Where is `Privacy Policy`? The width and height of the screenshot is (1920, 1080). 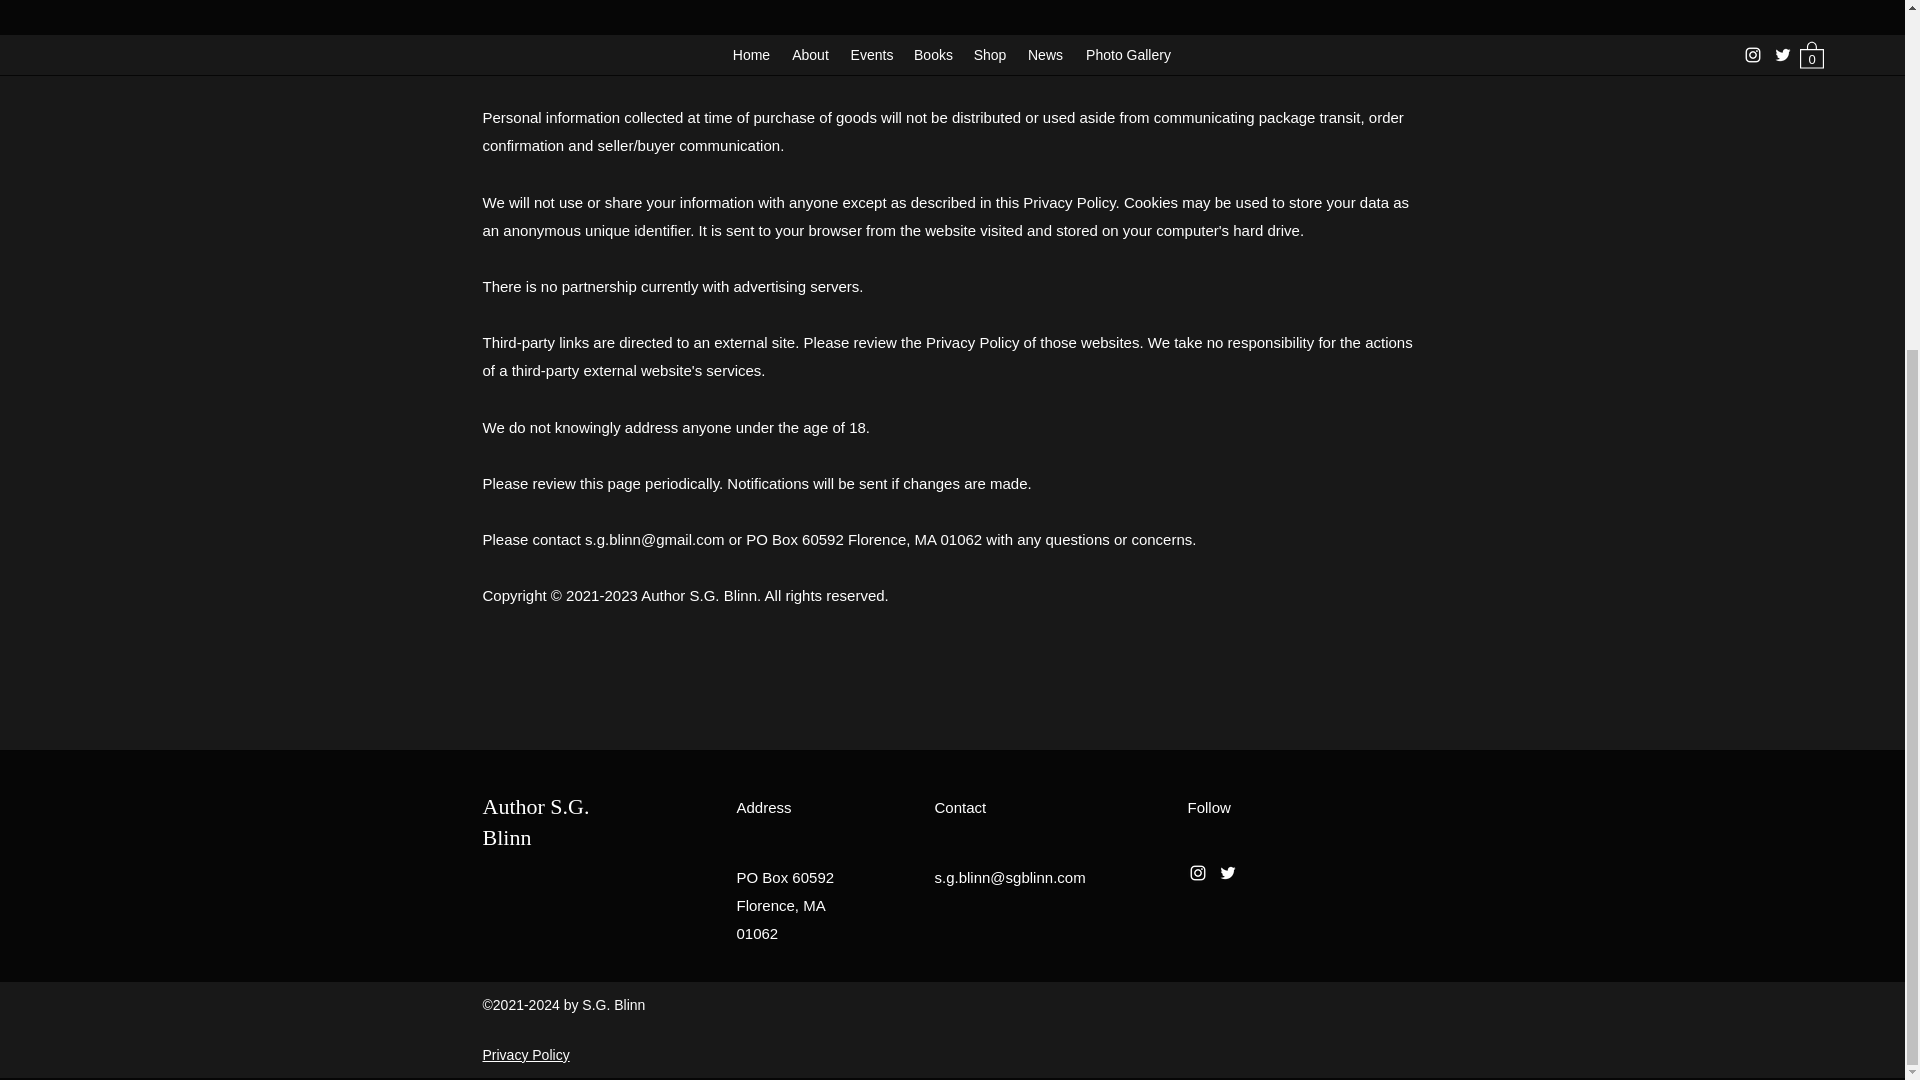
Privacy Policy is located at coordinates (524, 1054).